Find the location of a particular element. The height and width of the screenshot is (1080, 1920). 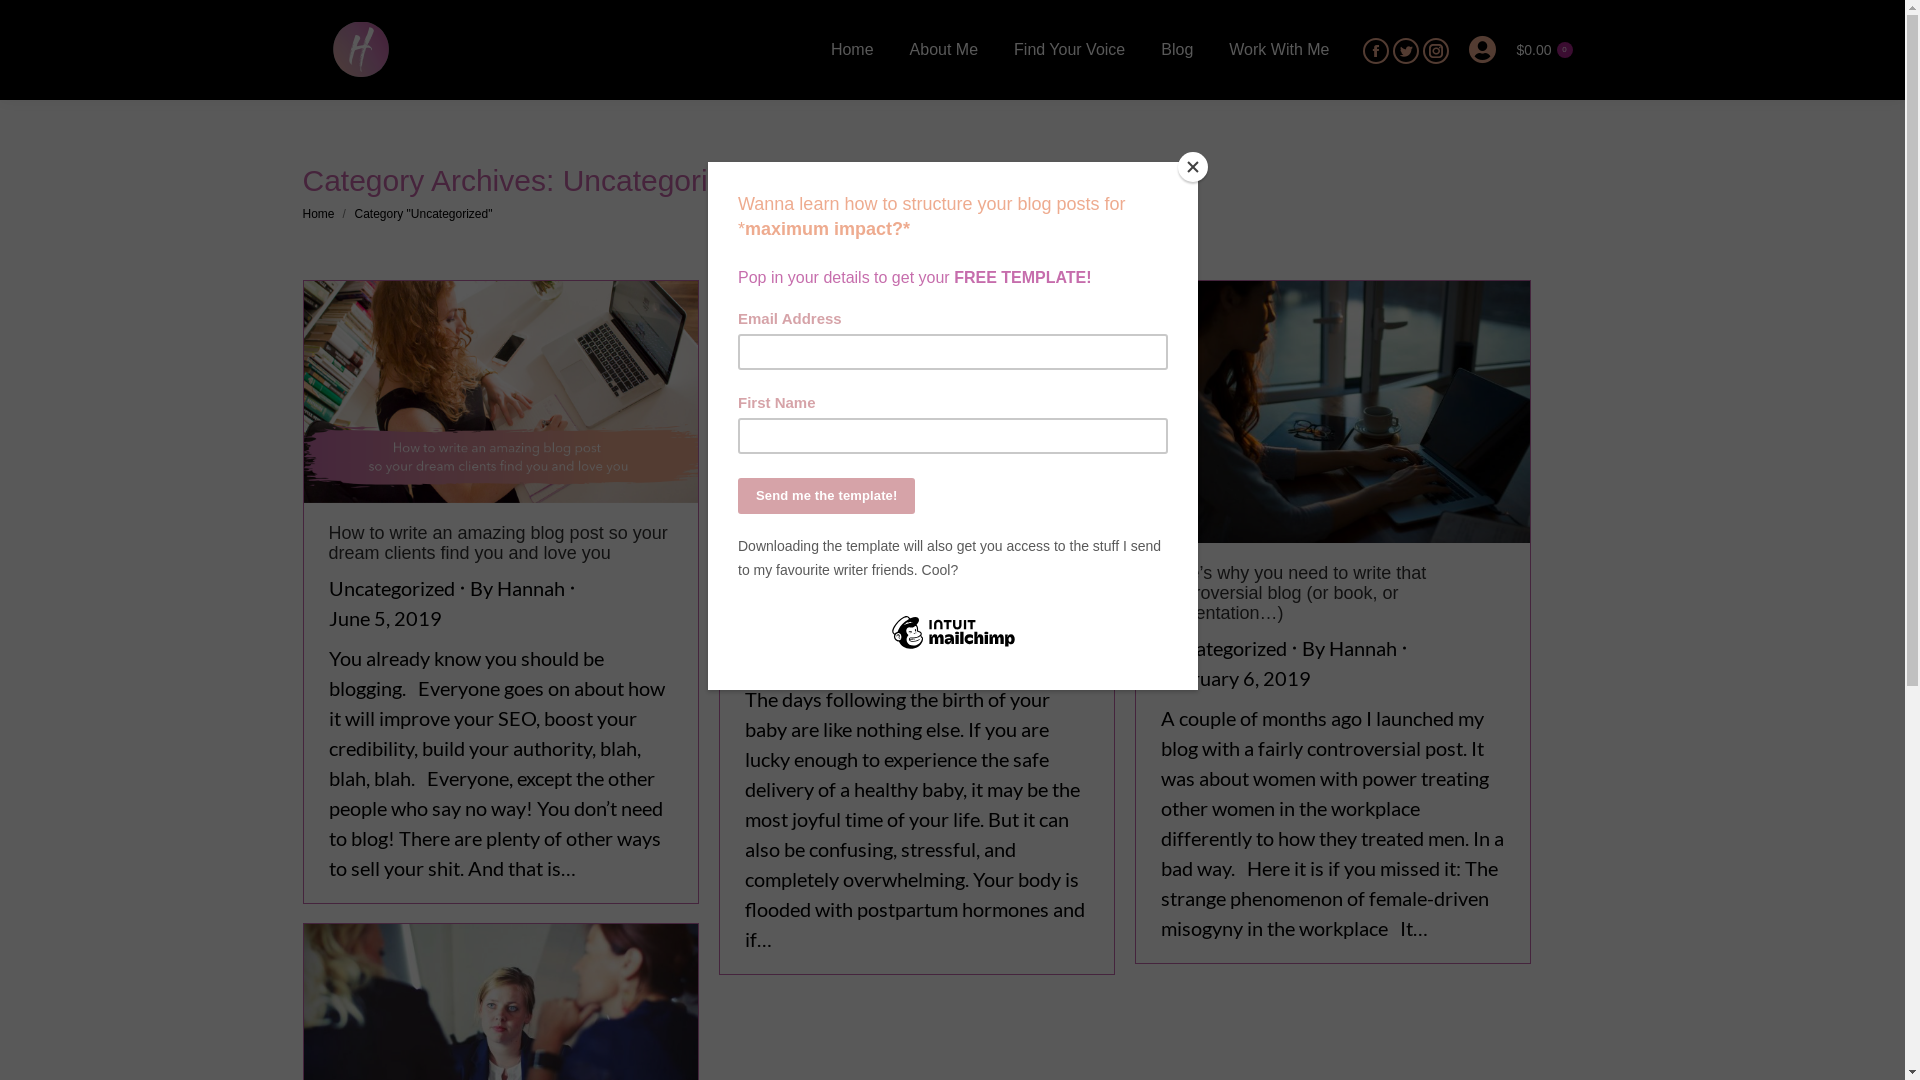

Uncategorized is located at coordinates (1223, 648).